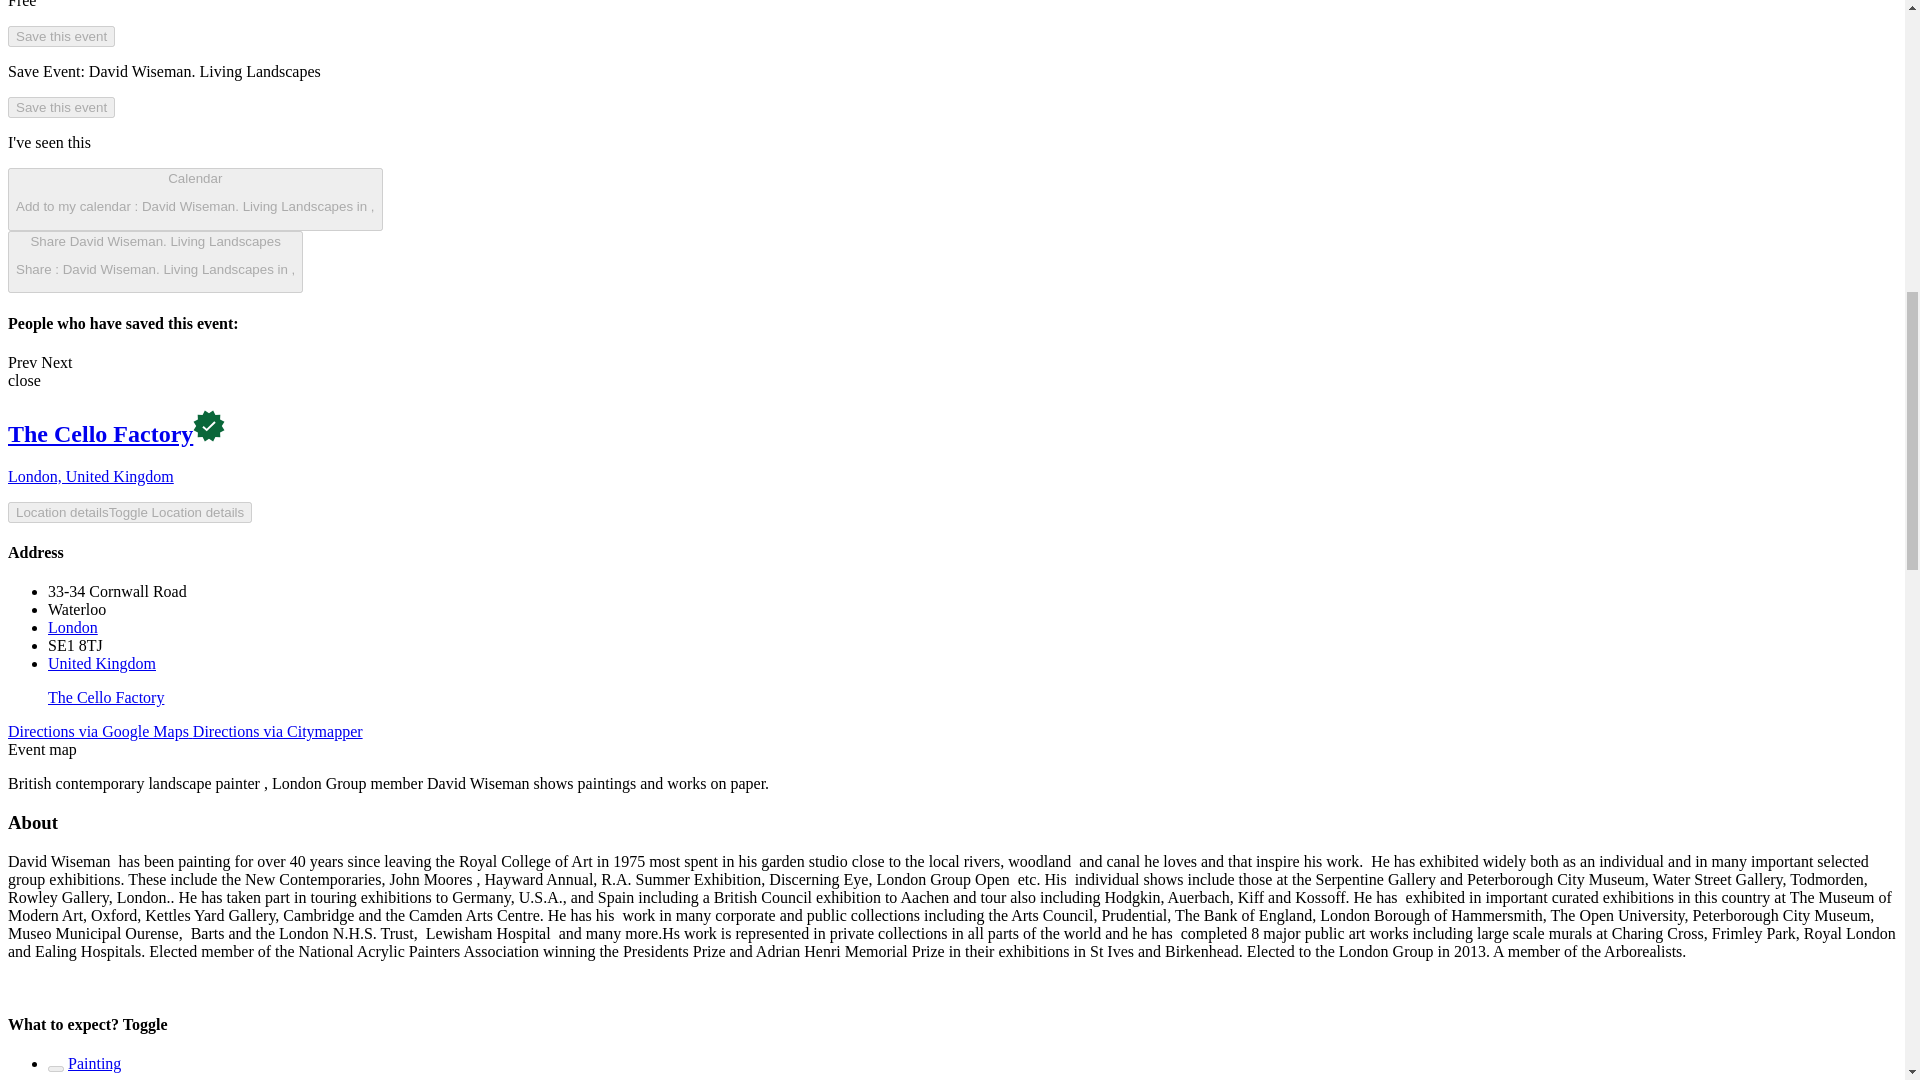  I want to click on close, so click(24, 380).